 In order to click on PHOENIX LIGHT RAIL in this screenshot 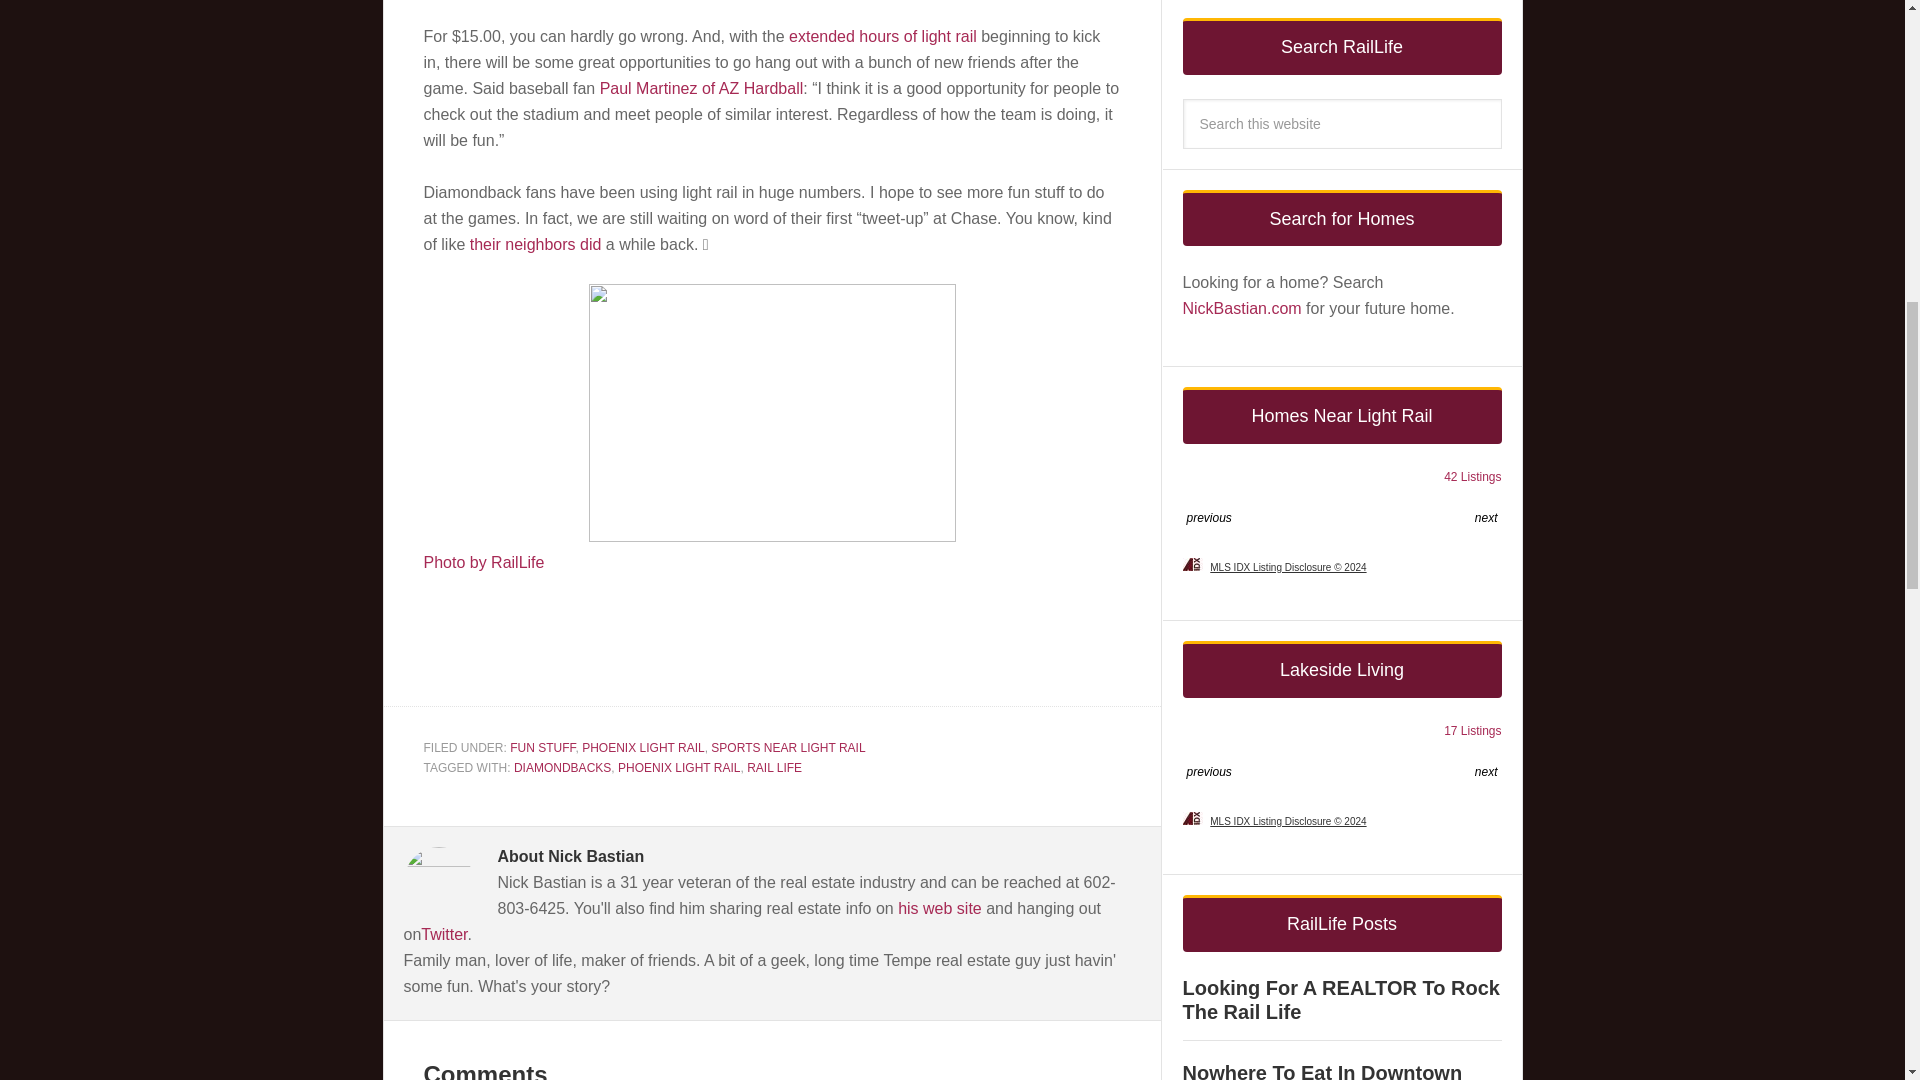, I will do `click(642, 747)`.